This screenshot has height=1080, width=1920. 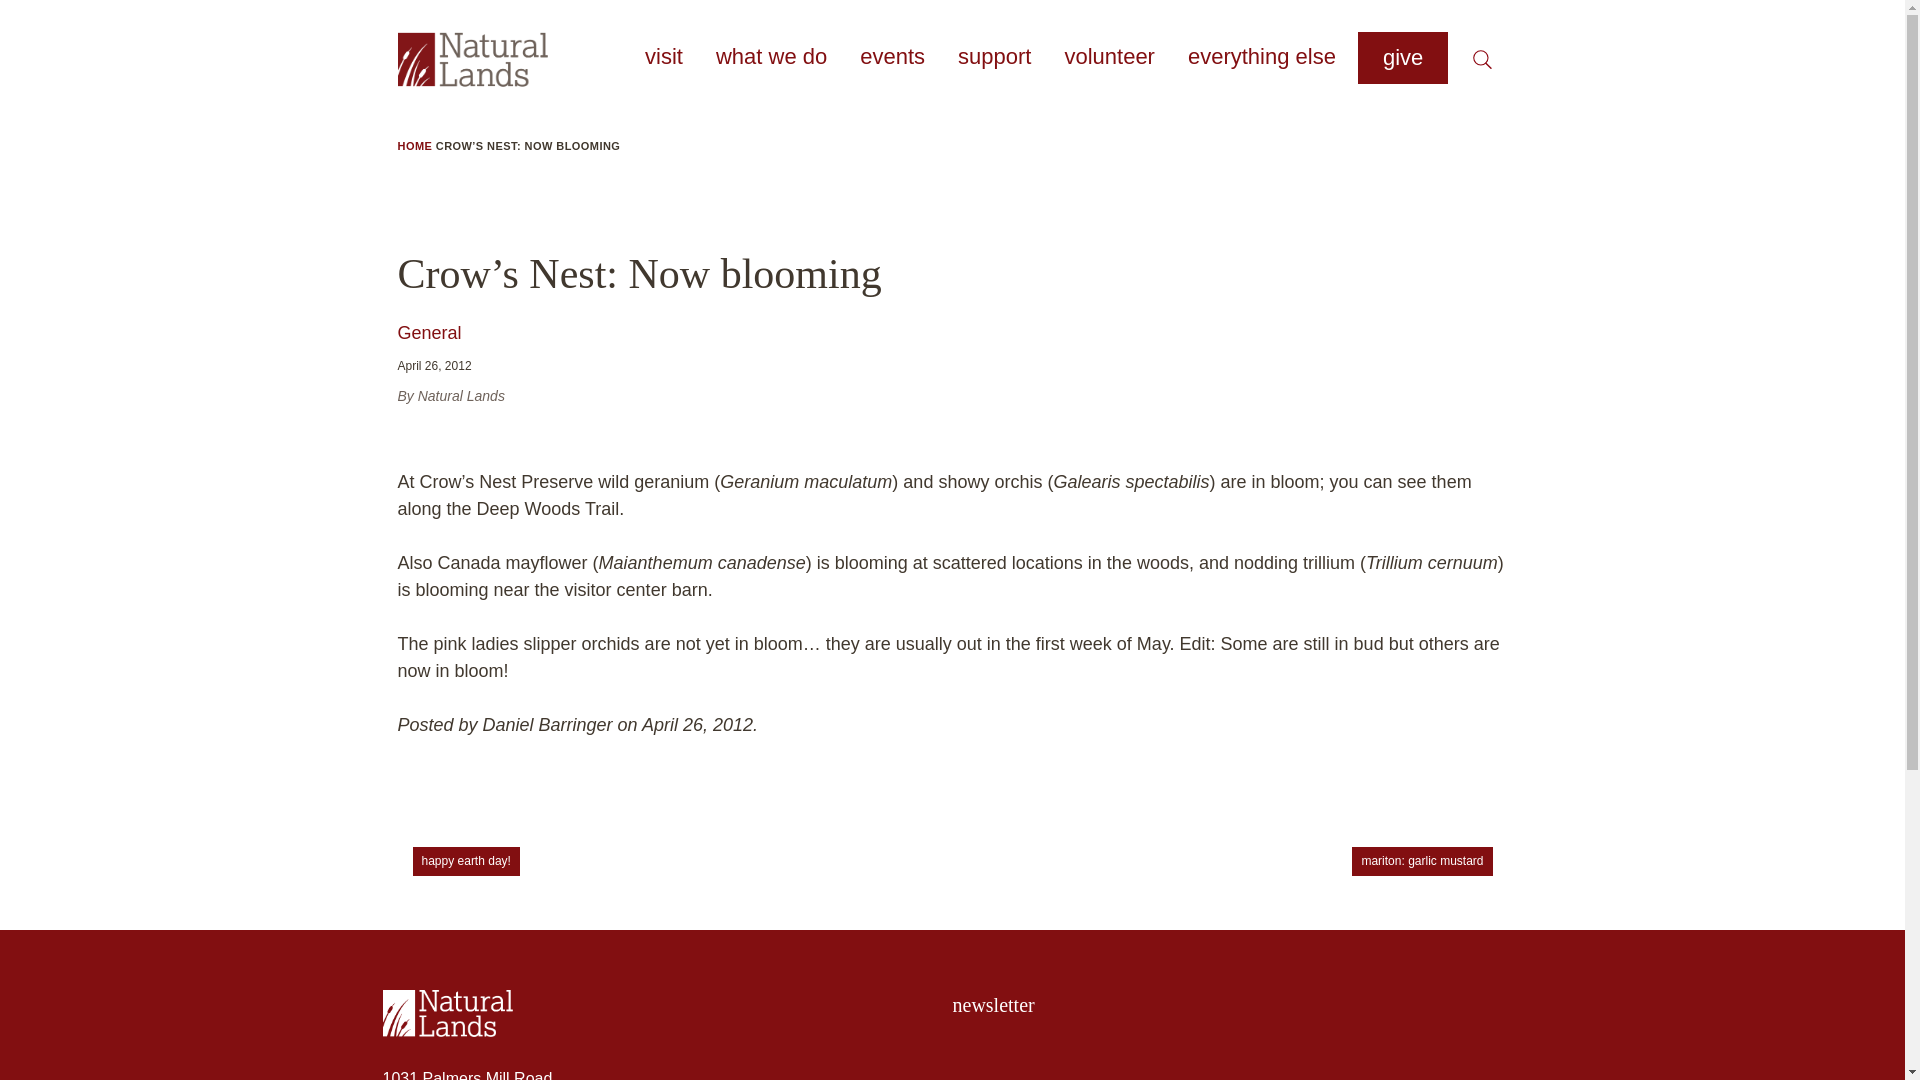 I want to click on what we do, so click(x=770, y=56).